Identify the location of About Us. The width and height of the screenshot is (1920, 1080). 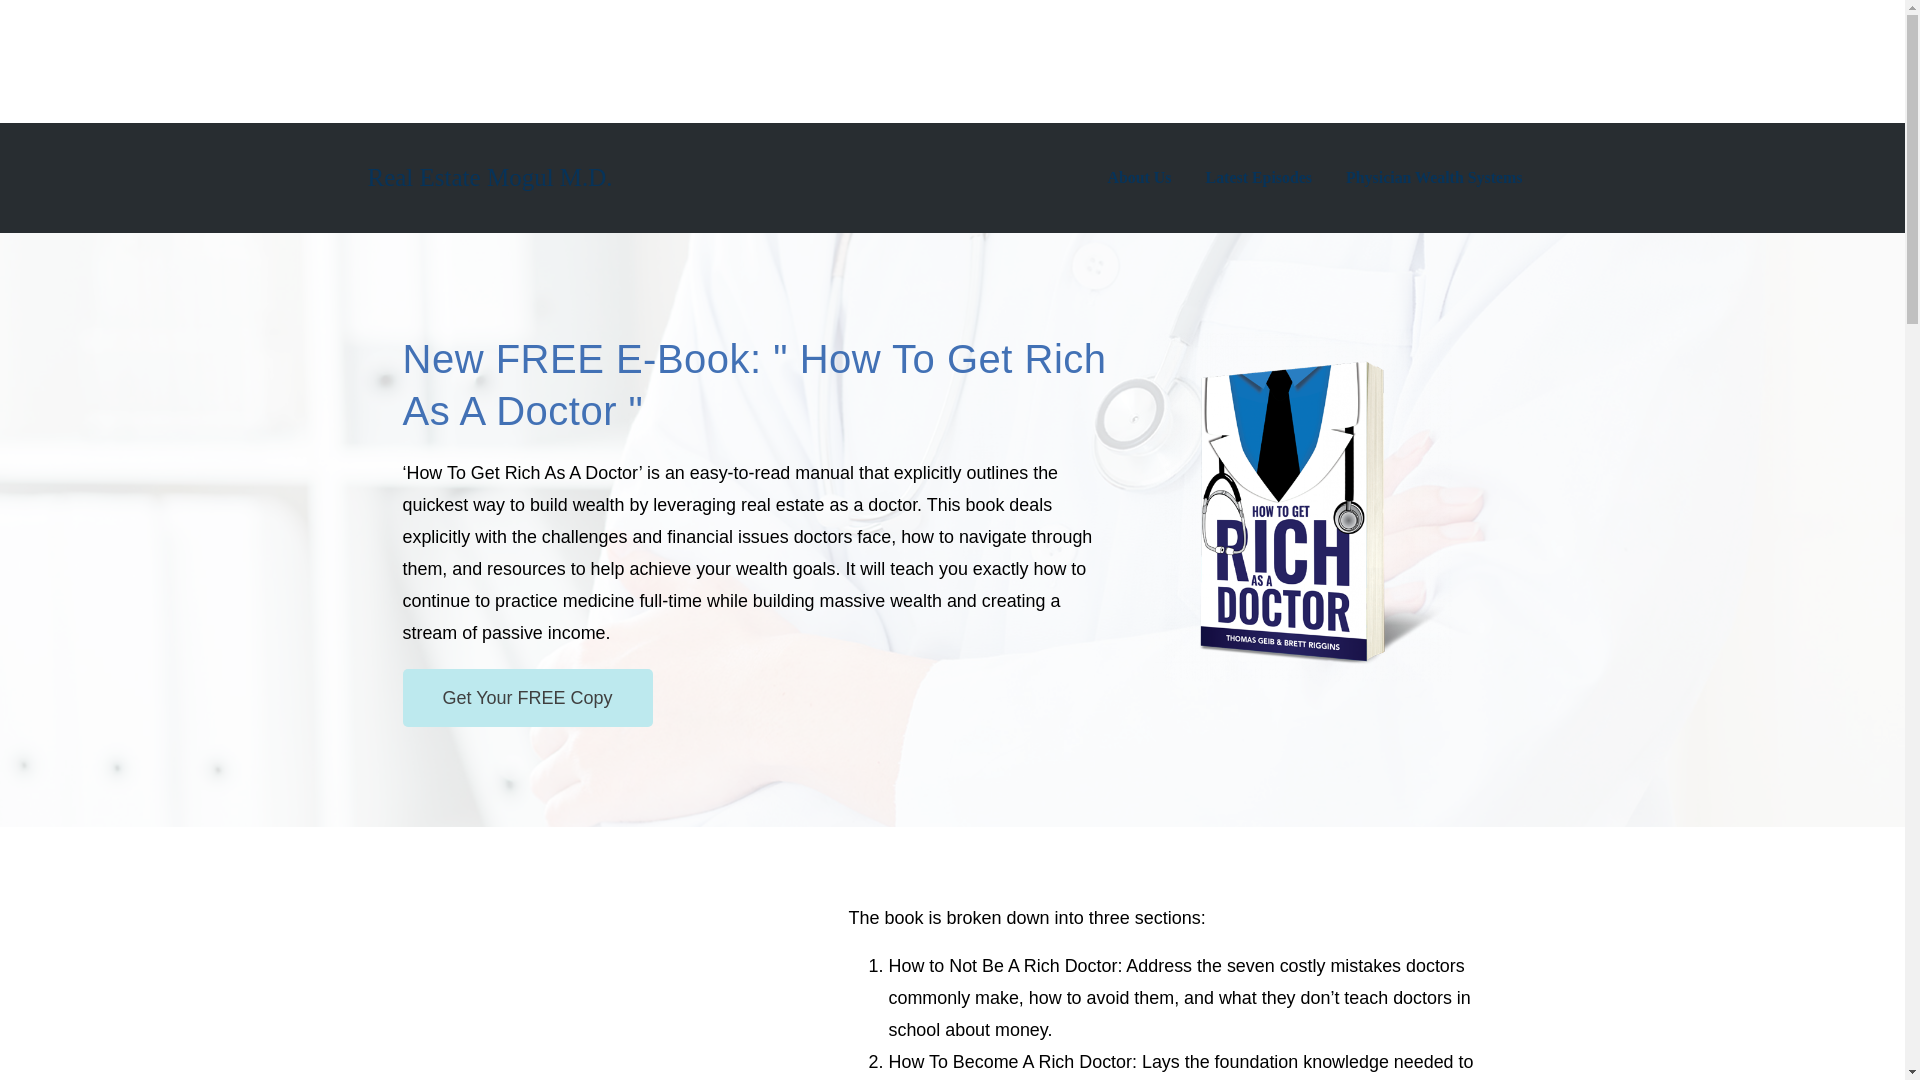
(1139, 177).